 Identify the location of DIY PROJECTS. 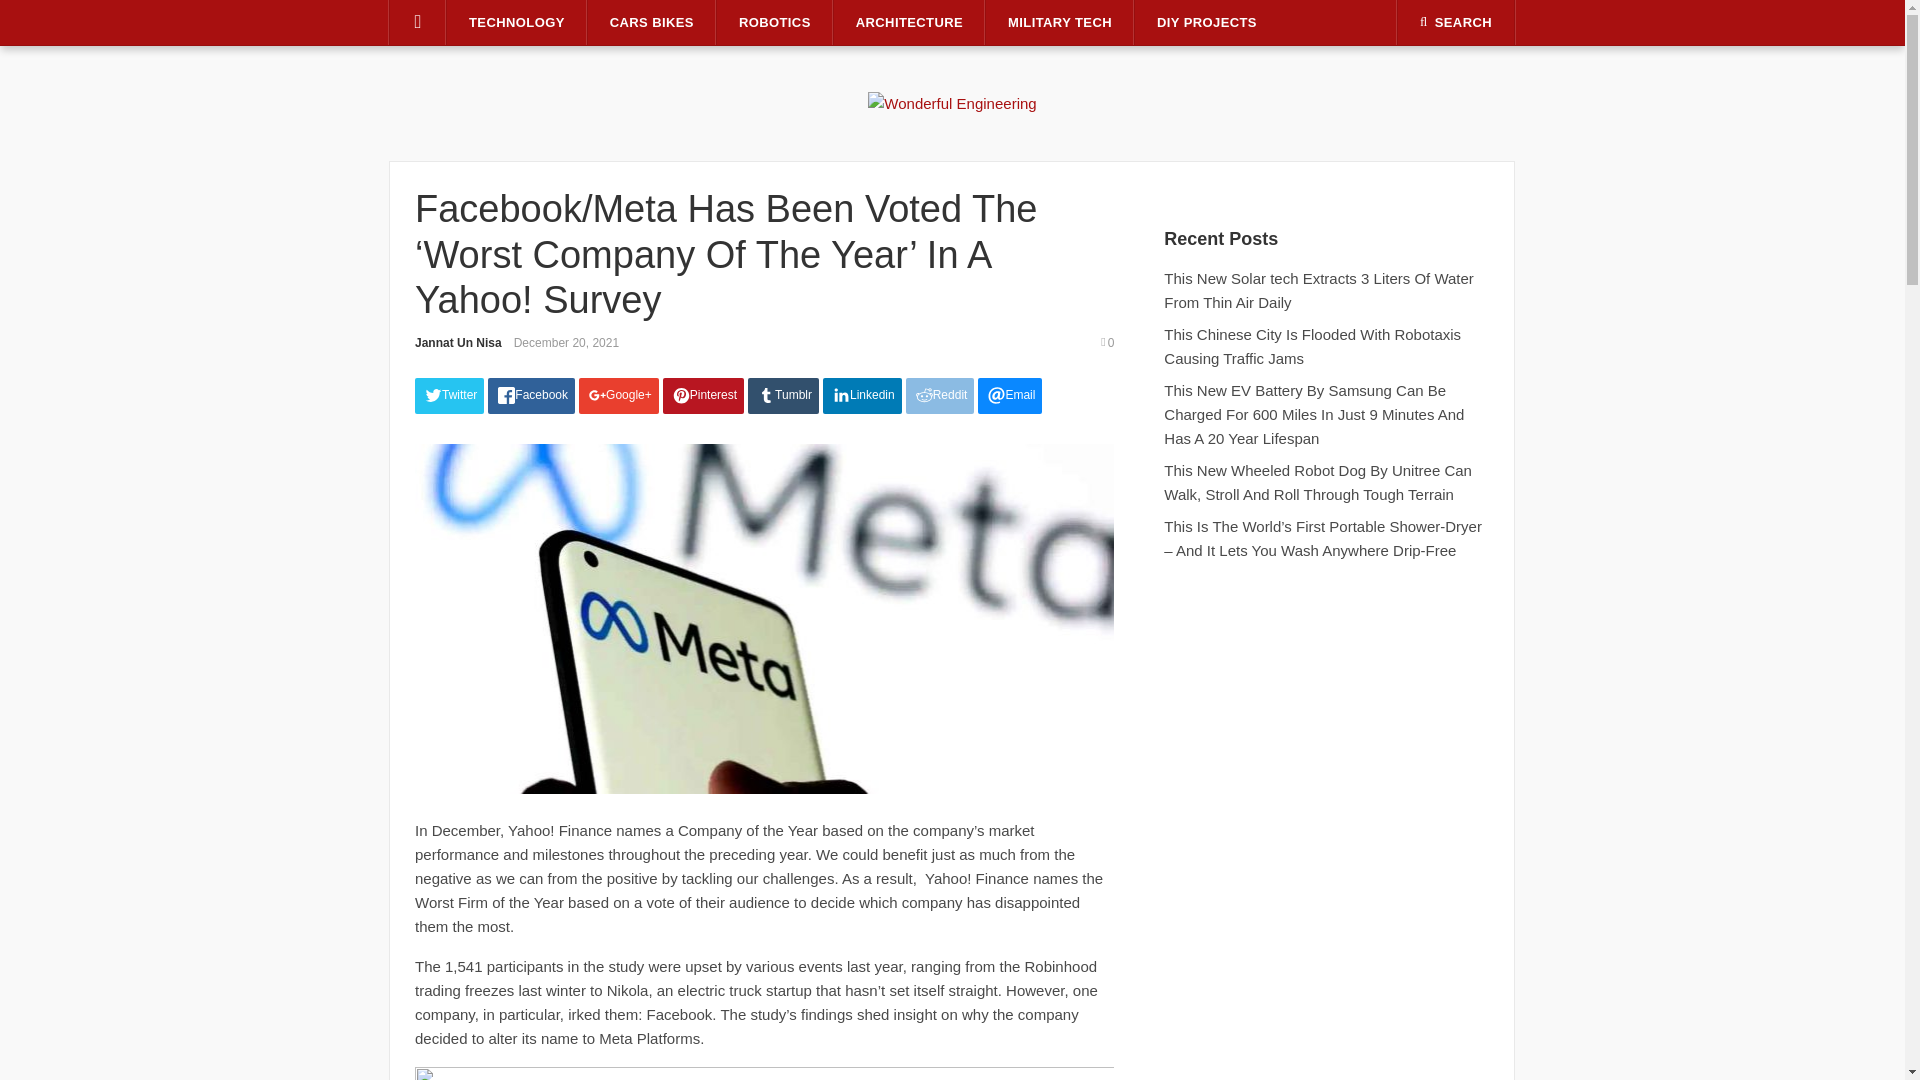
(1206, 23).